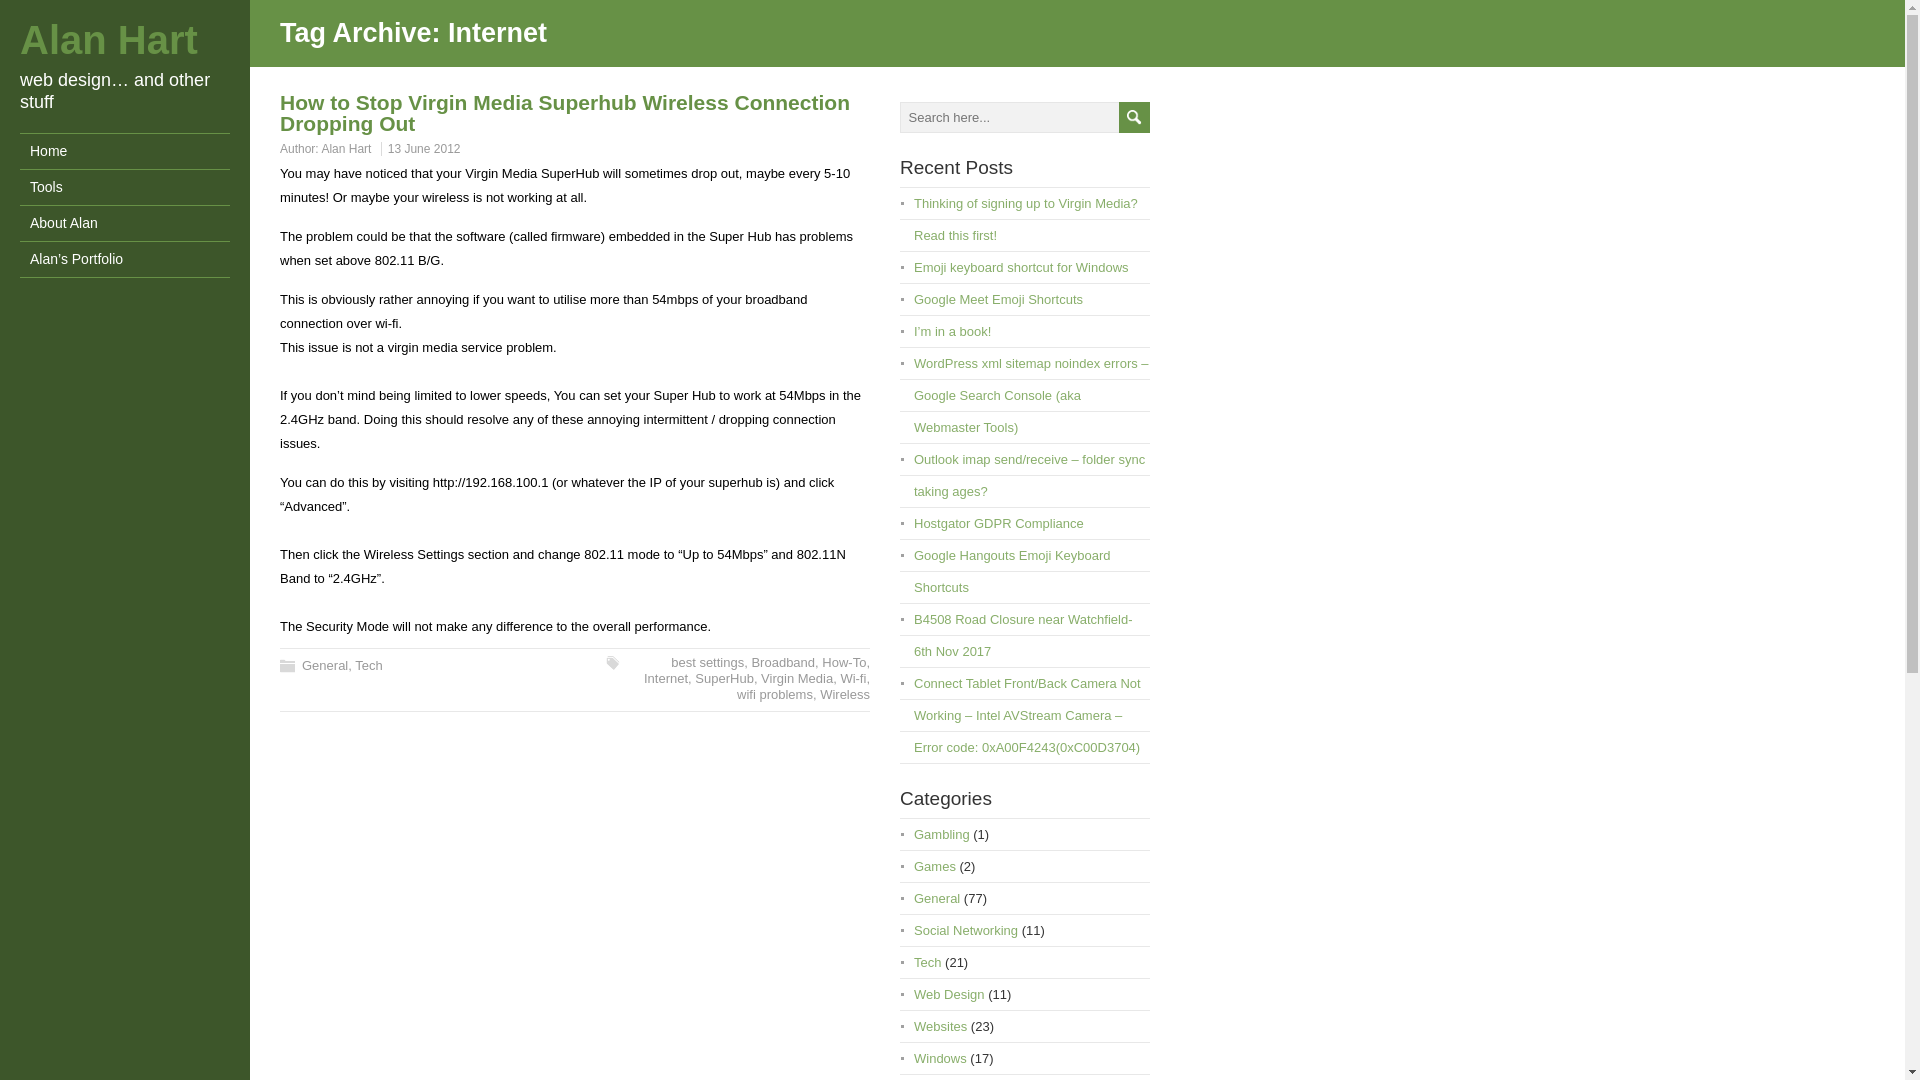 The height and width of the screenshot is (1080, 1920). I want to click on Emoji keyboard shortcut for Windows, so click(1020, 268).